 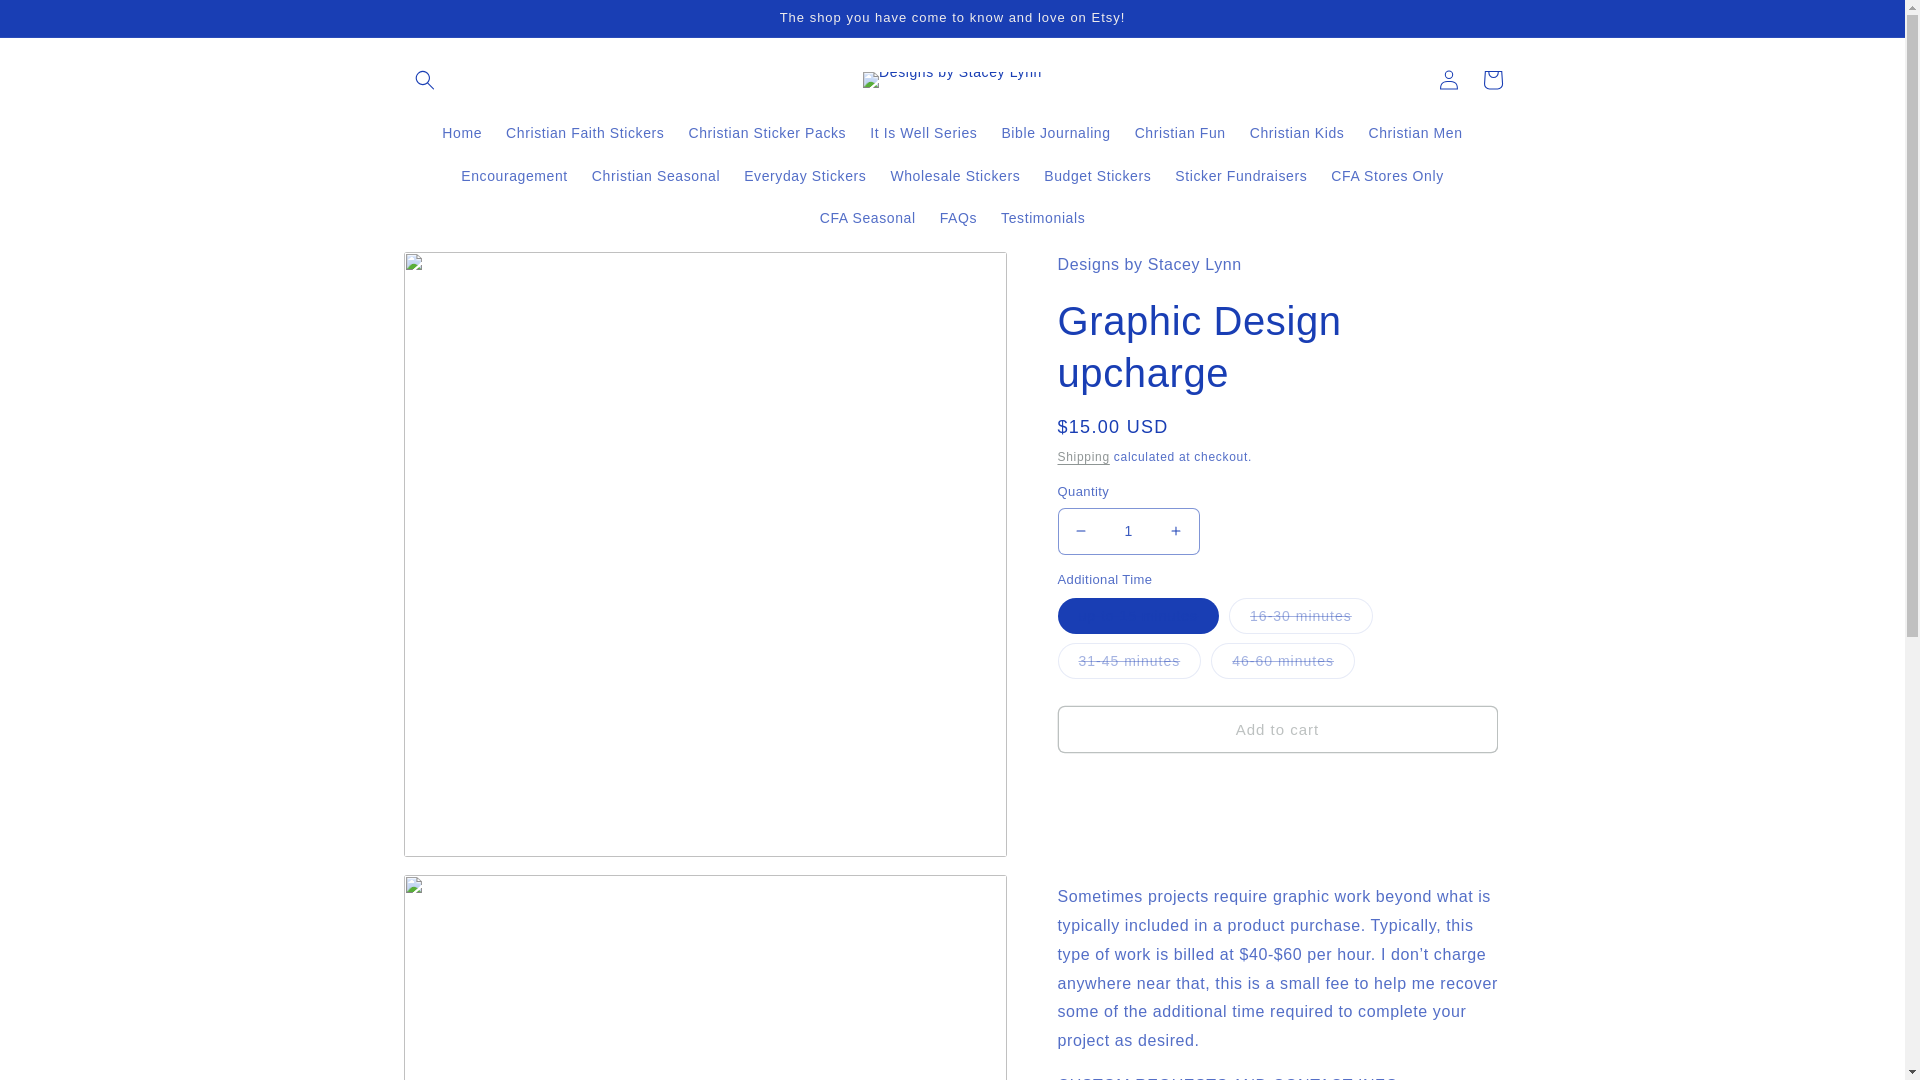 What do you see at coordinates (60, 23) in the screenshot?
I see `Skip to content` at bounding box center [60, 23].